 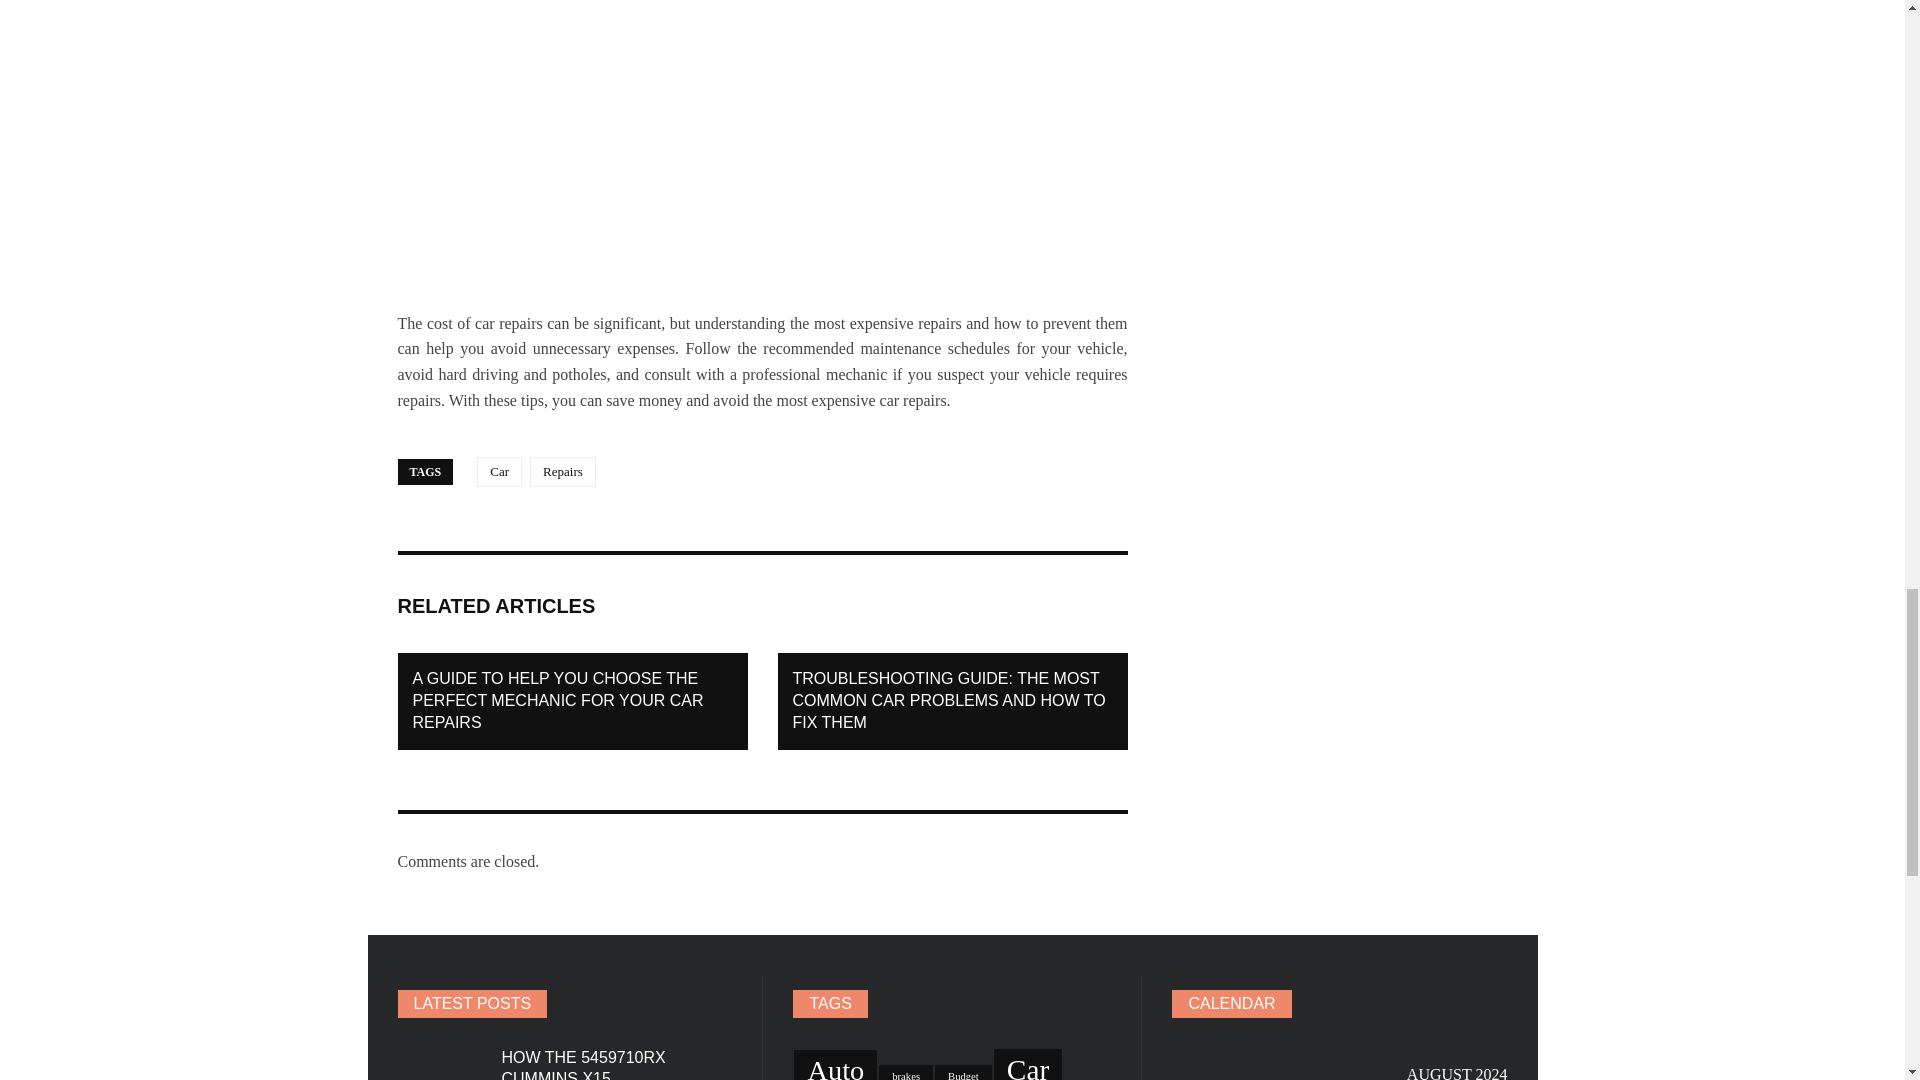 What do you see at coordinates (562, 472) in the screenshot?
I see `View all posts tagged Repairs` at bounding box center [562, 472].